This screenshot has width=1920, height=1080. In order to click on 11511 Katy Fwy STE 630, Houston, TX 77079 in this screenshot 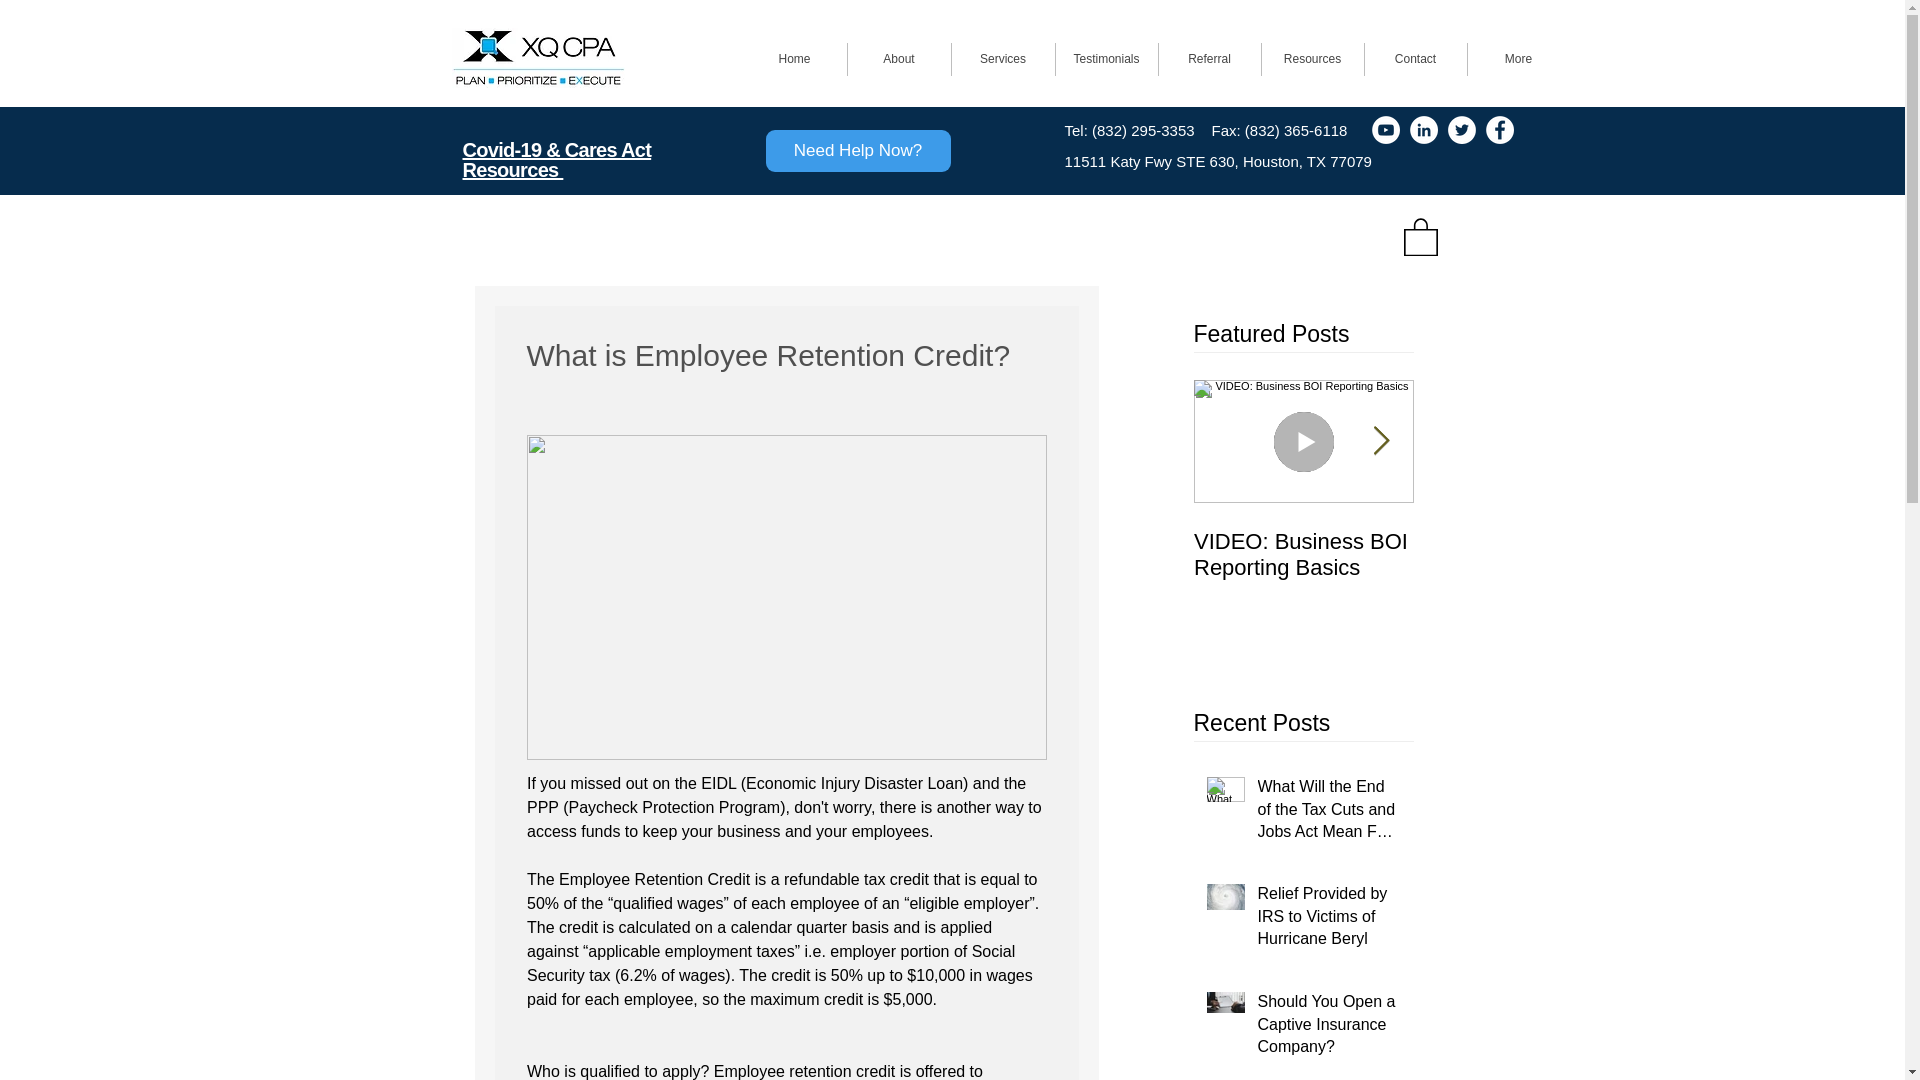, I will do `click(1216, 161)`.